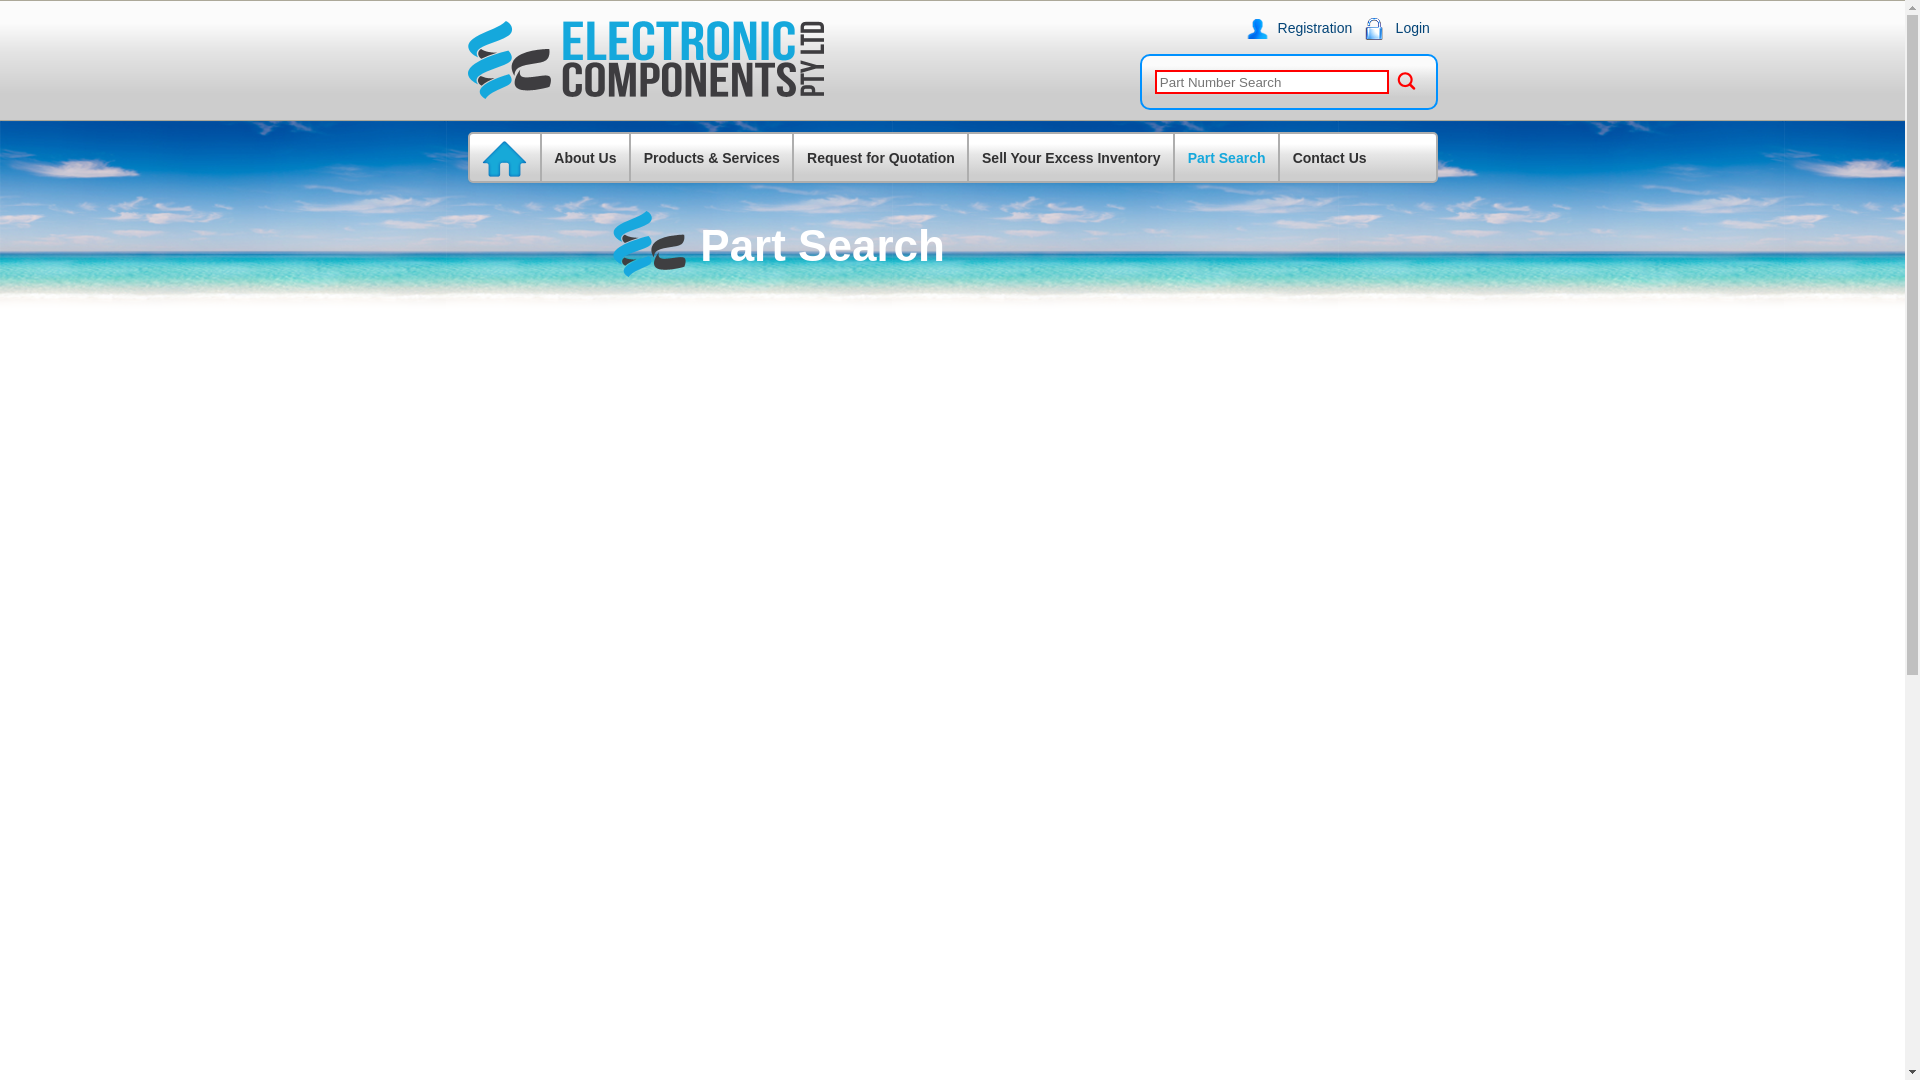 This screenshot has width=1920, height=1080. What do you see at coordinates (1328, 158) in the screenshot?
I see `Contact Us` at bounding box center [1328, 158].